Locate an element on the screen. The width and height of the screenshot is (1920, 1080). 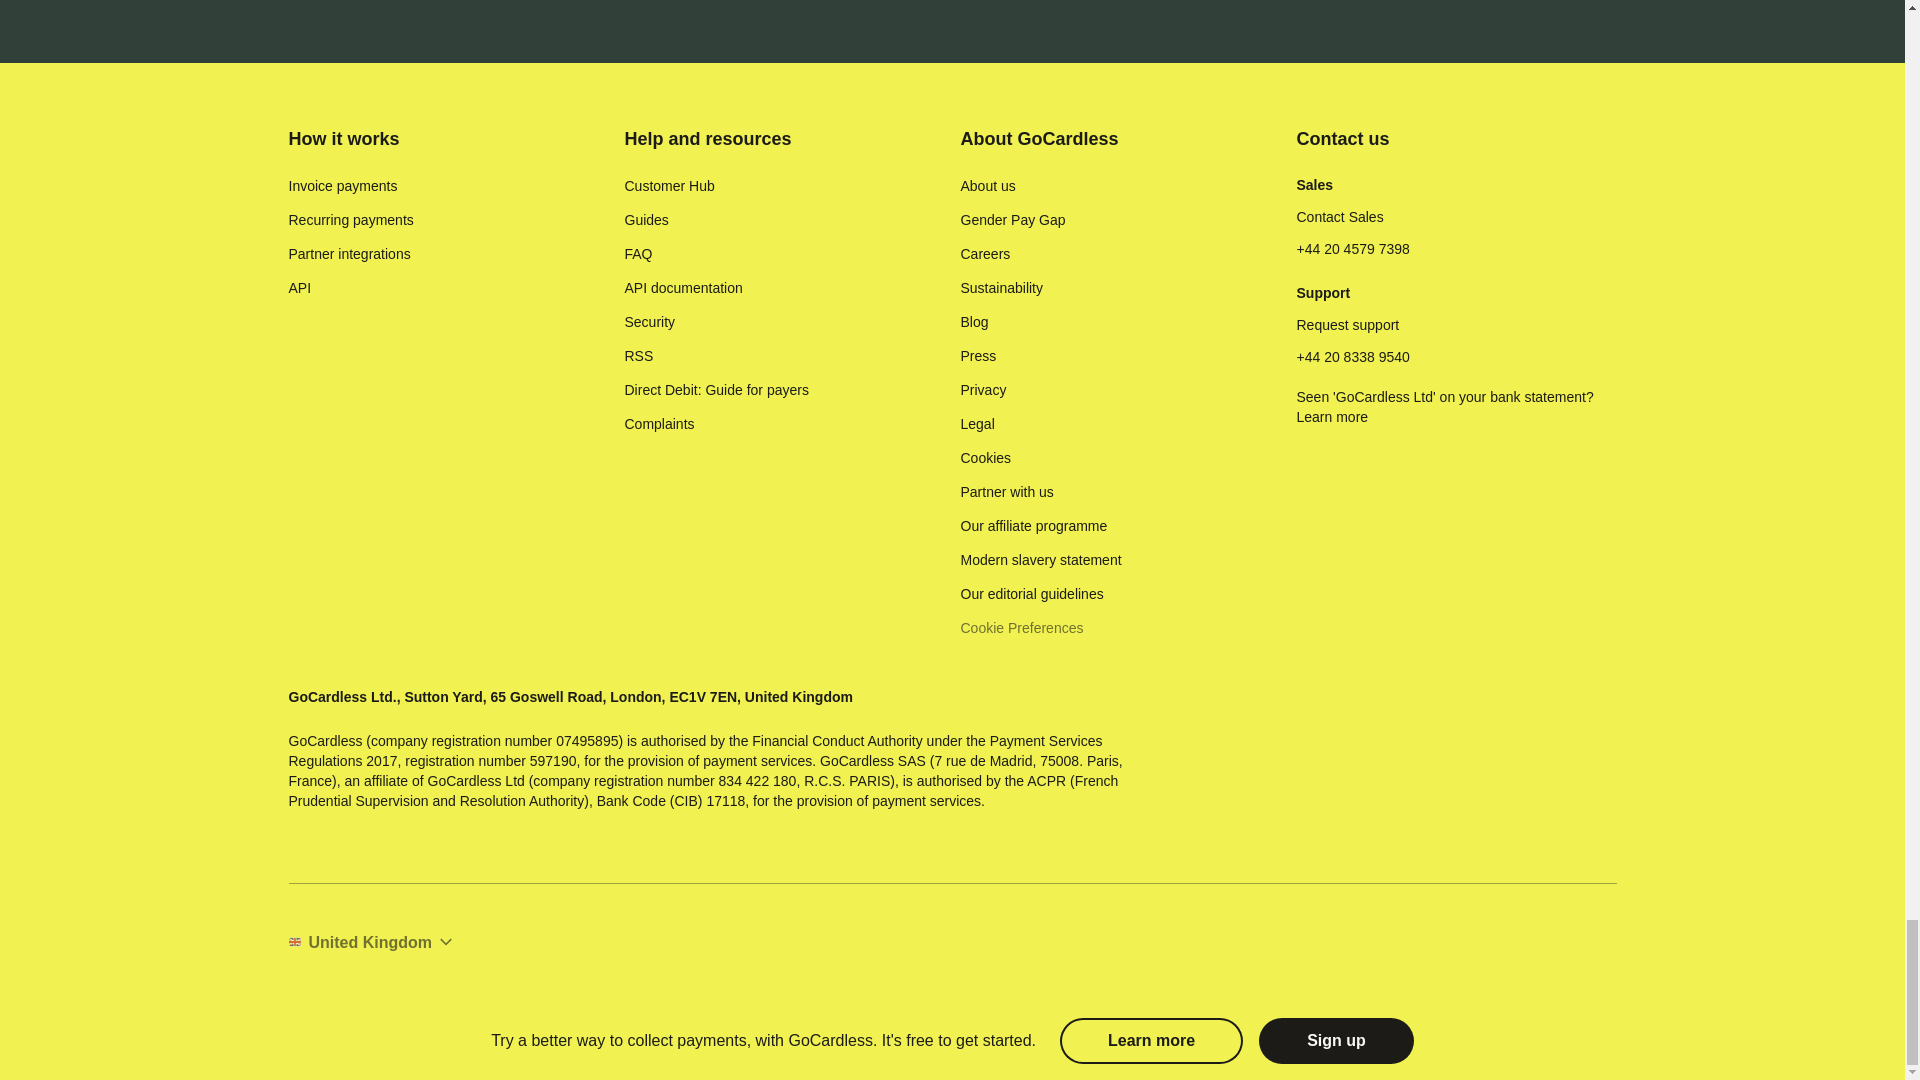
Security is located at coordinates (650, 322).